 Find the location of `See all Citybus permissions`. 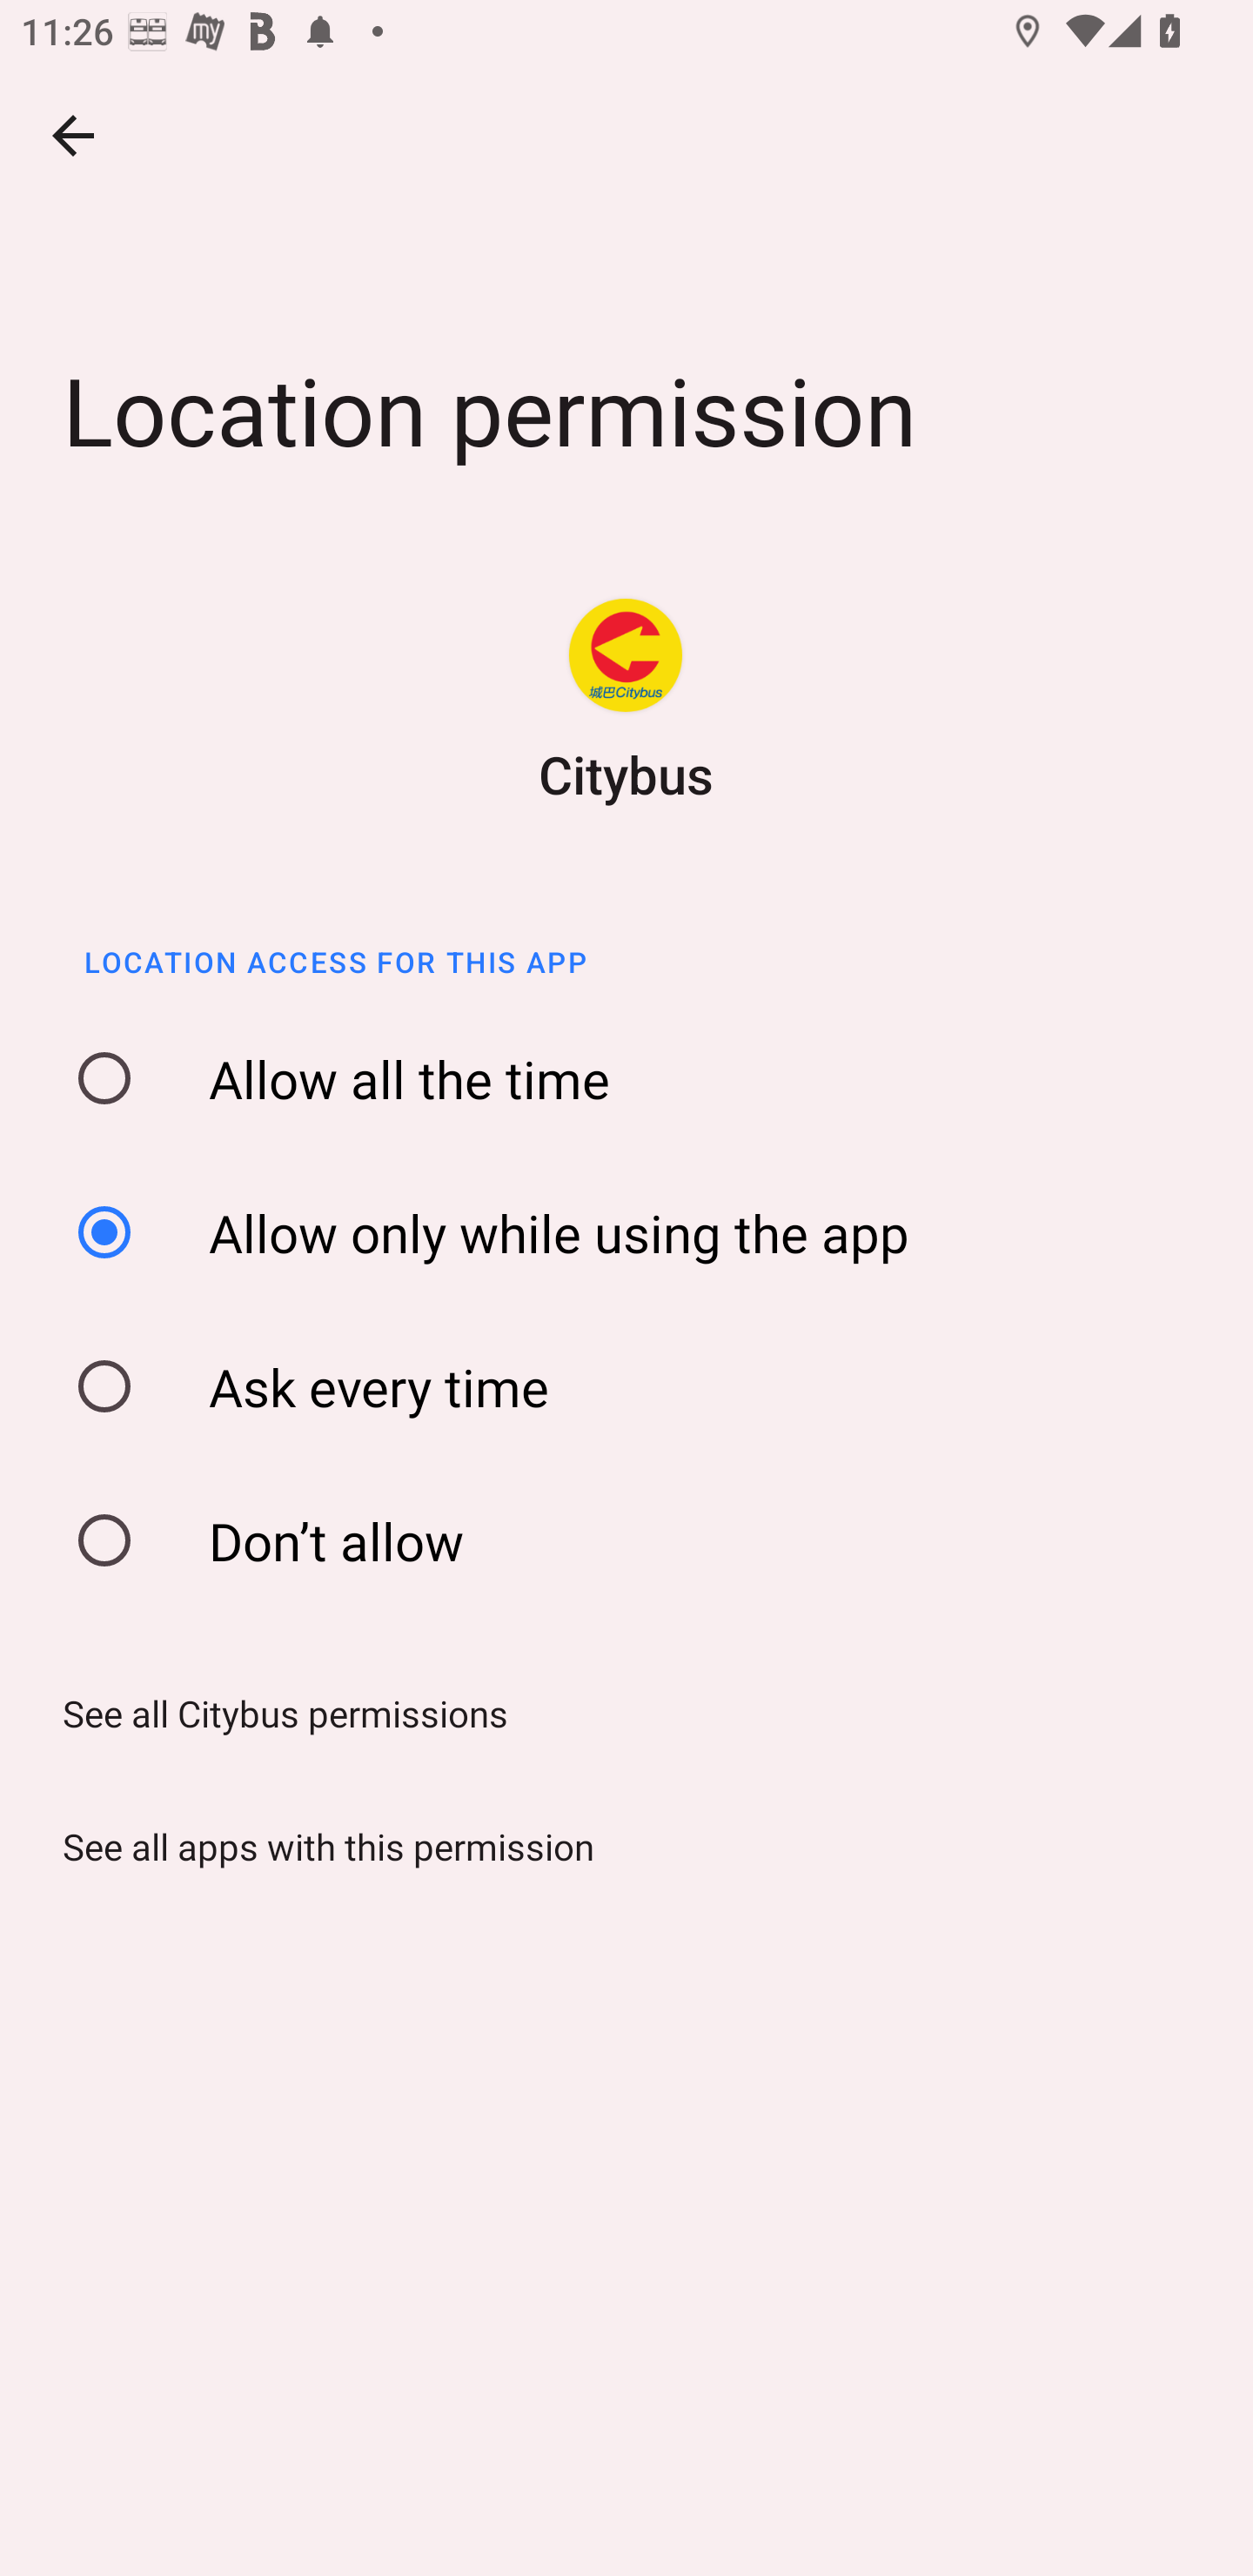

See all Citybus permissions is located at coordinates (275, 1713).